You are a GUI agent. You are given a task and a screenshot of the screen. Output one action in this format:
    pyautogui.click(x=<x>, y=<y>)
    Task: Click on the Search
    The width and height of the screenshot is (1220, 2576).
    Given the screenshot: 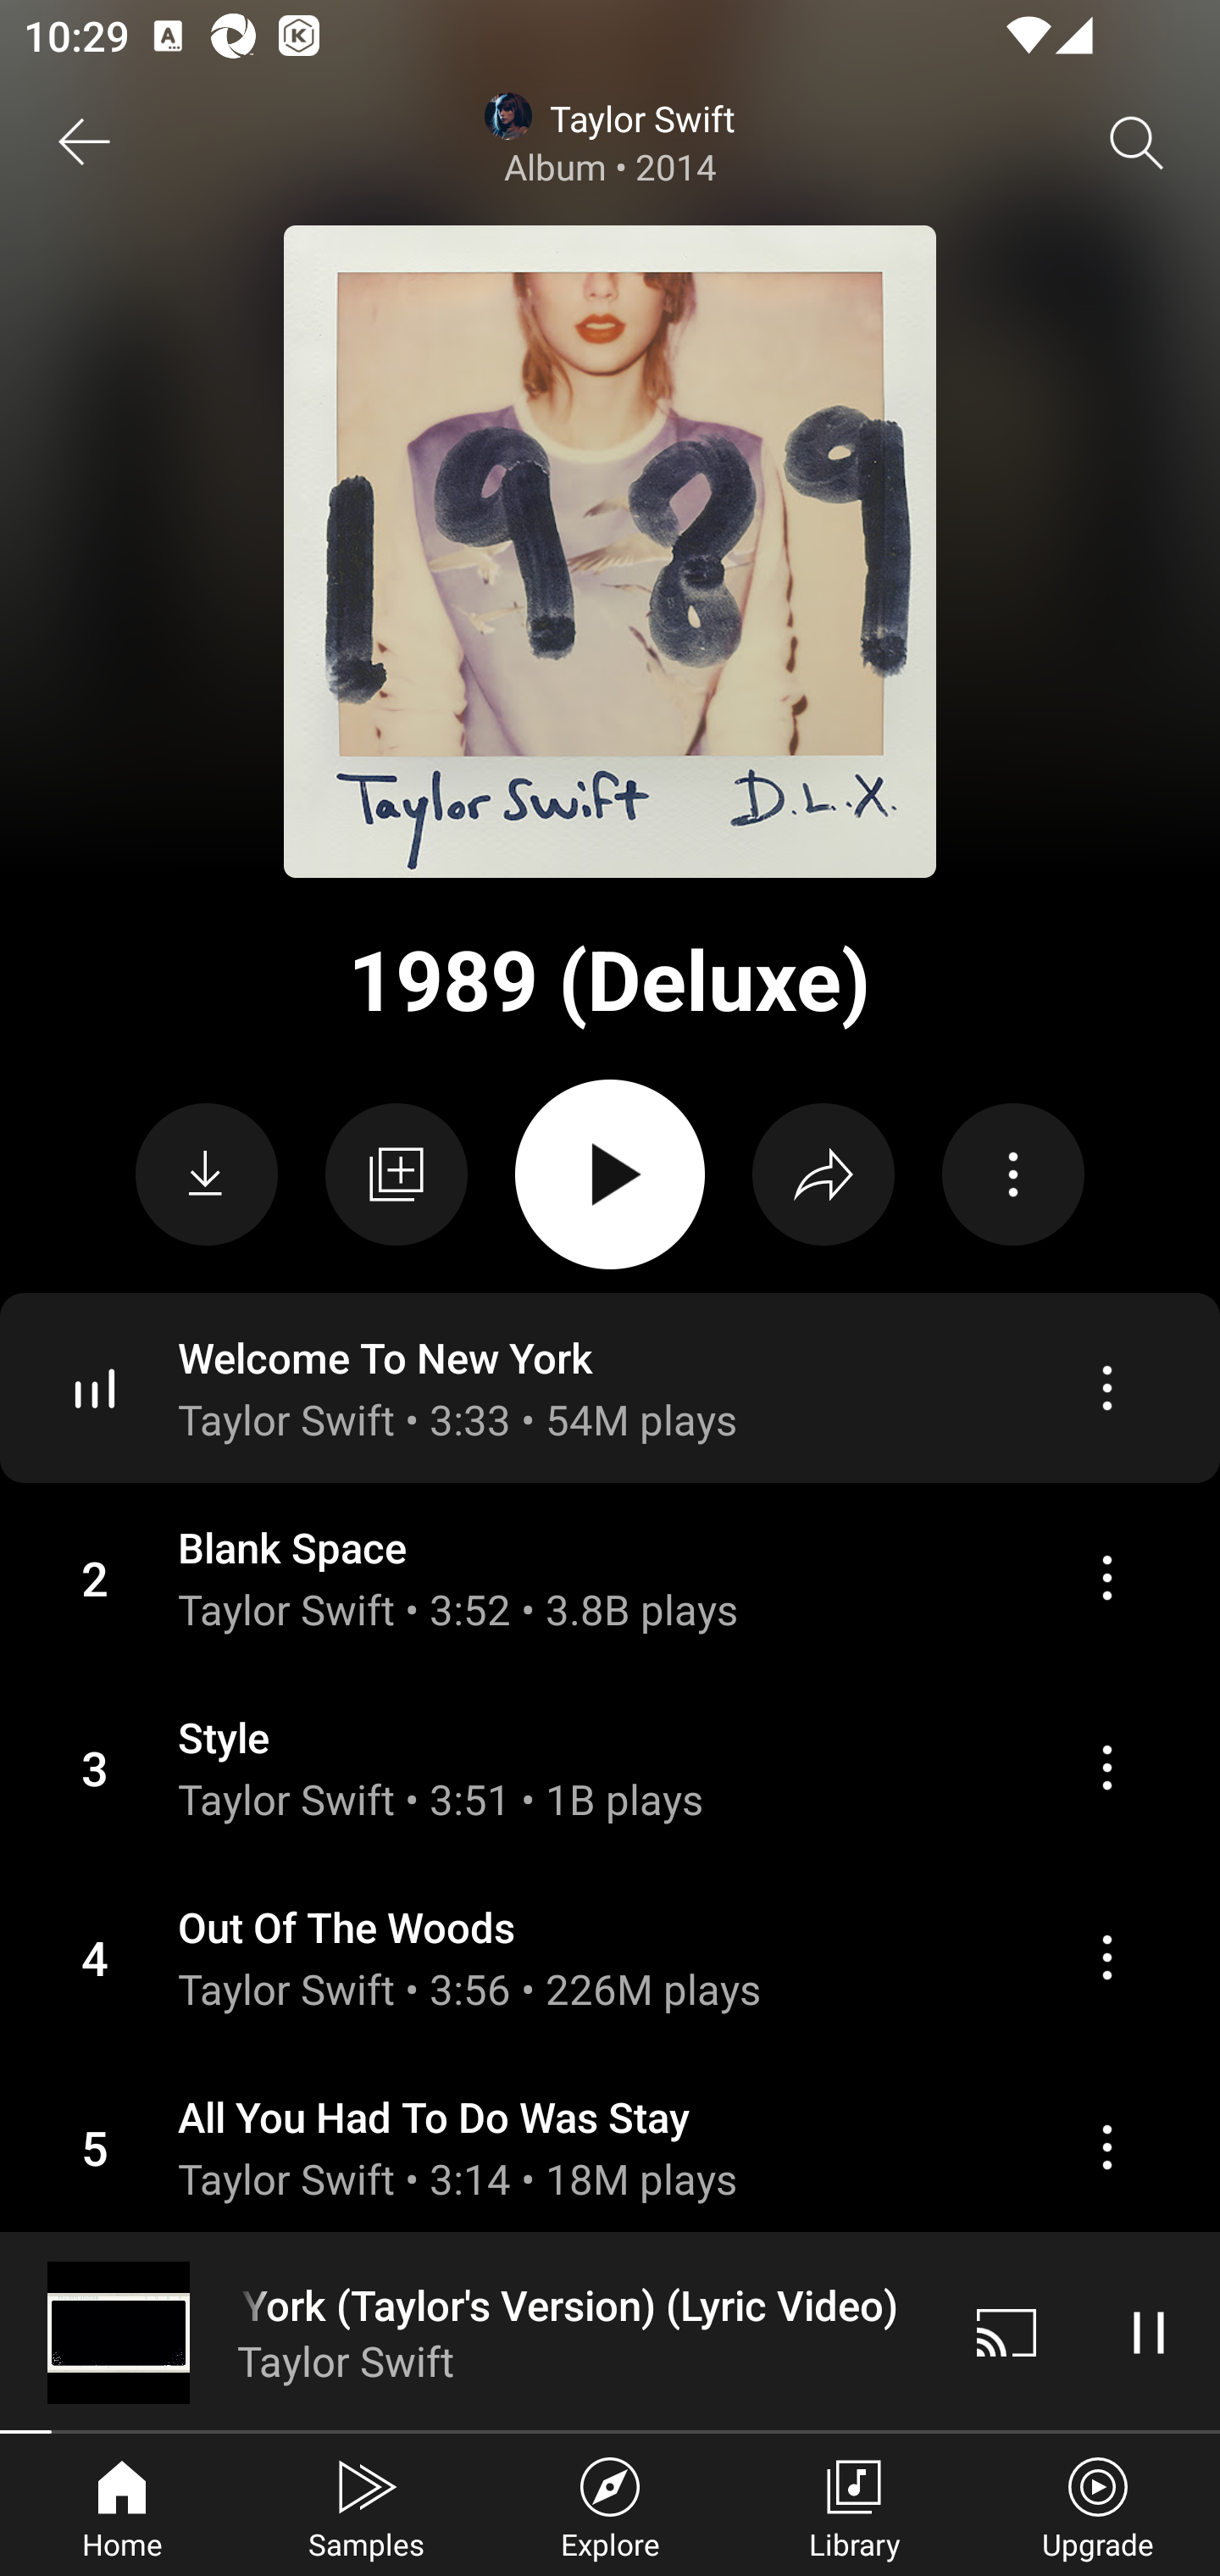 What is the action you would take?
    pyautogui.click(x=1137, y=142)
    